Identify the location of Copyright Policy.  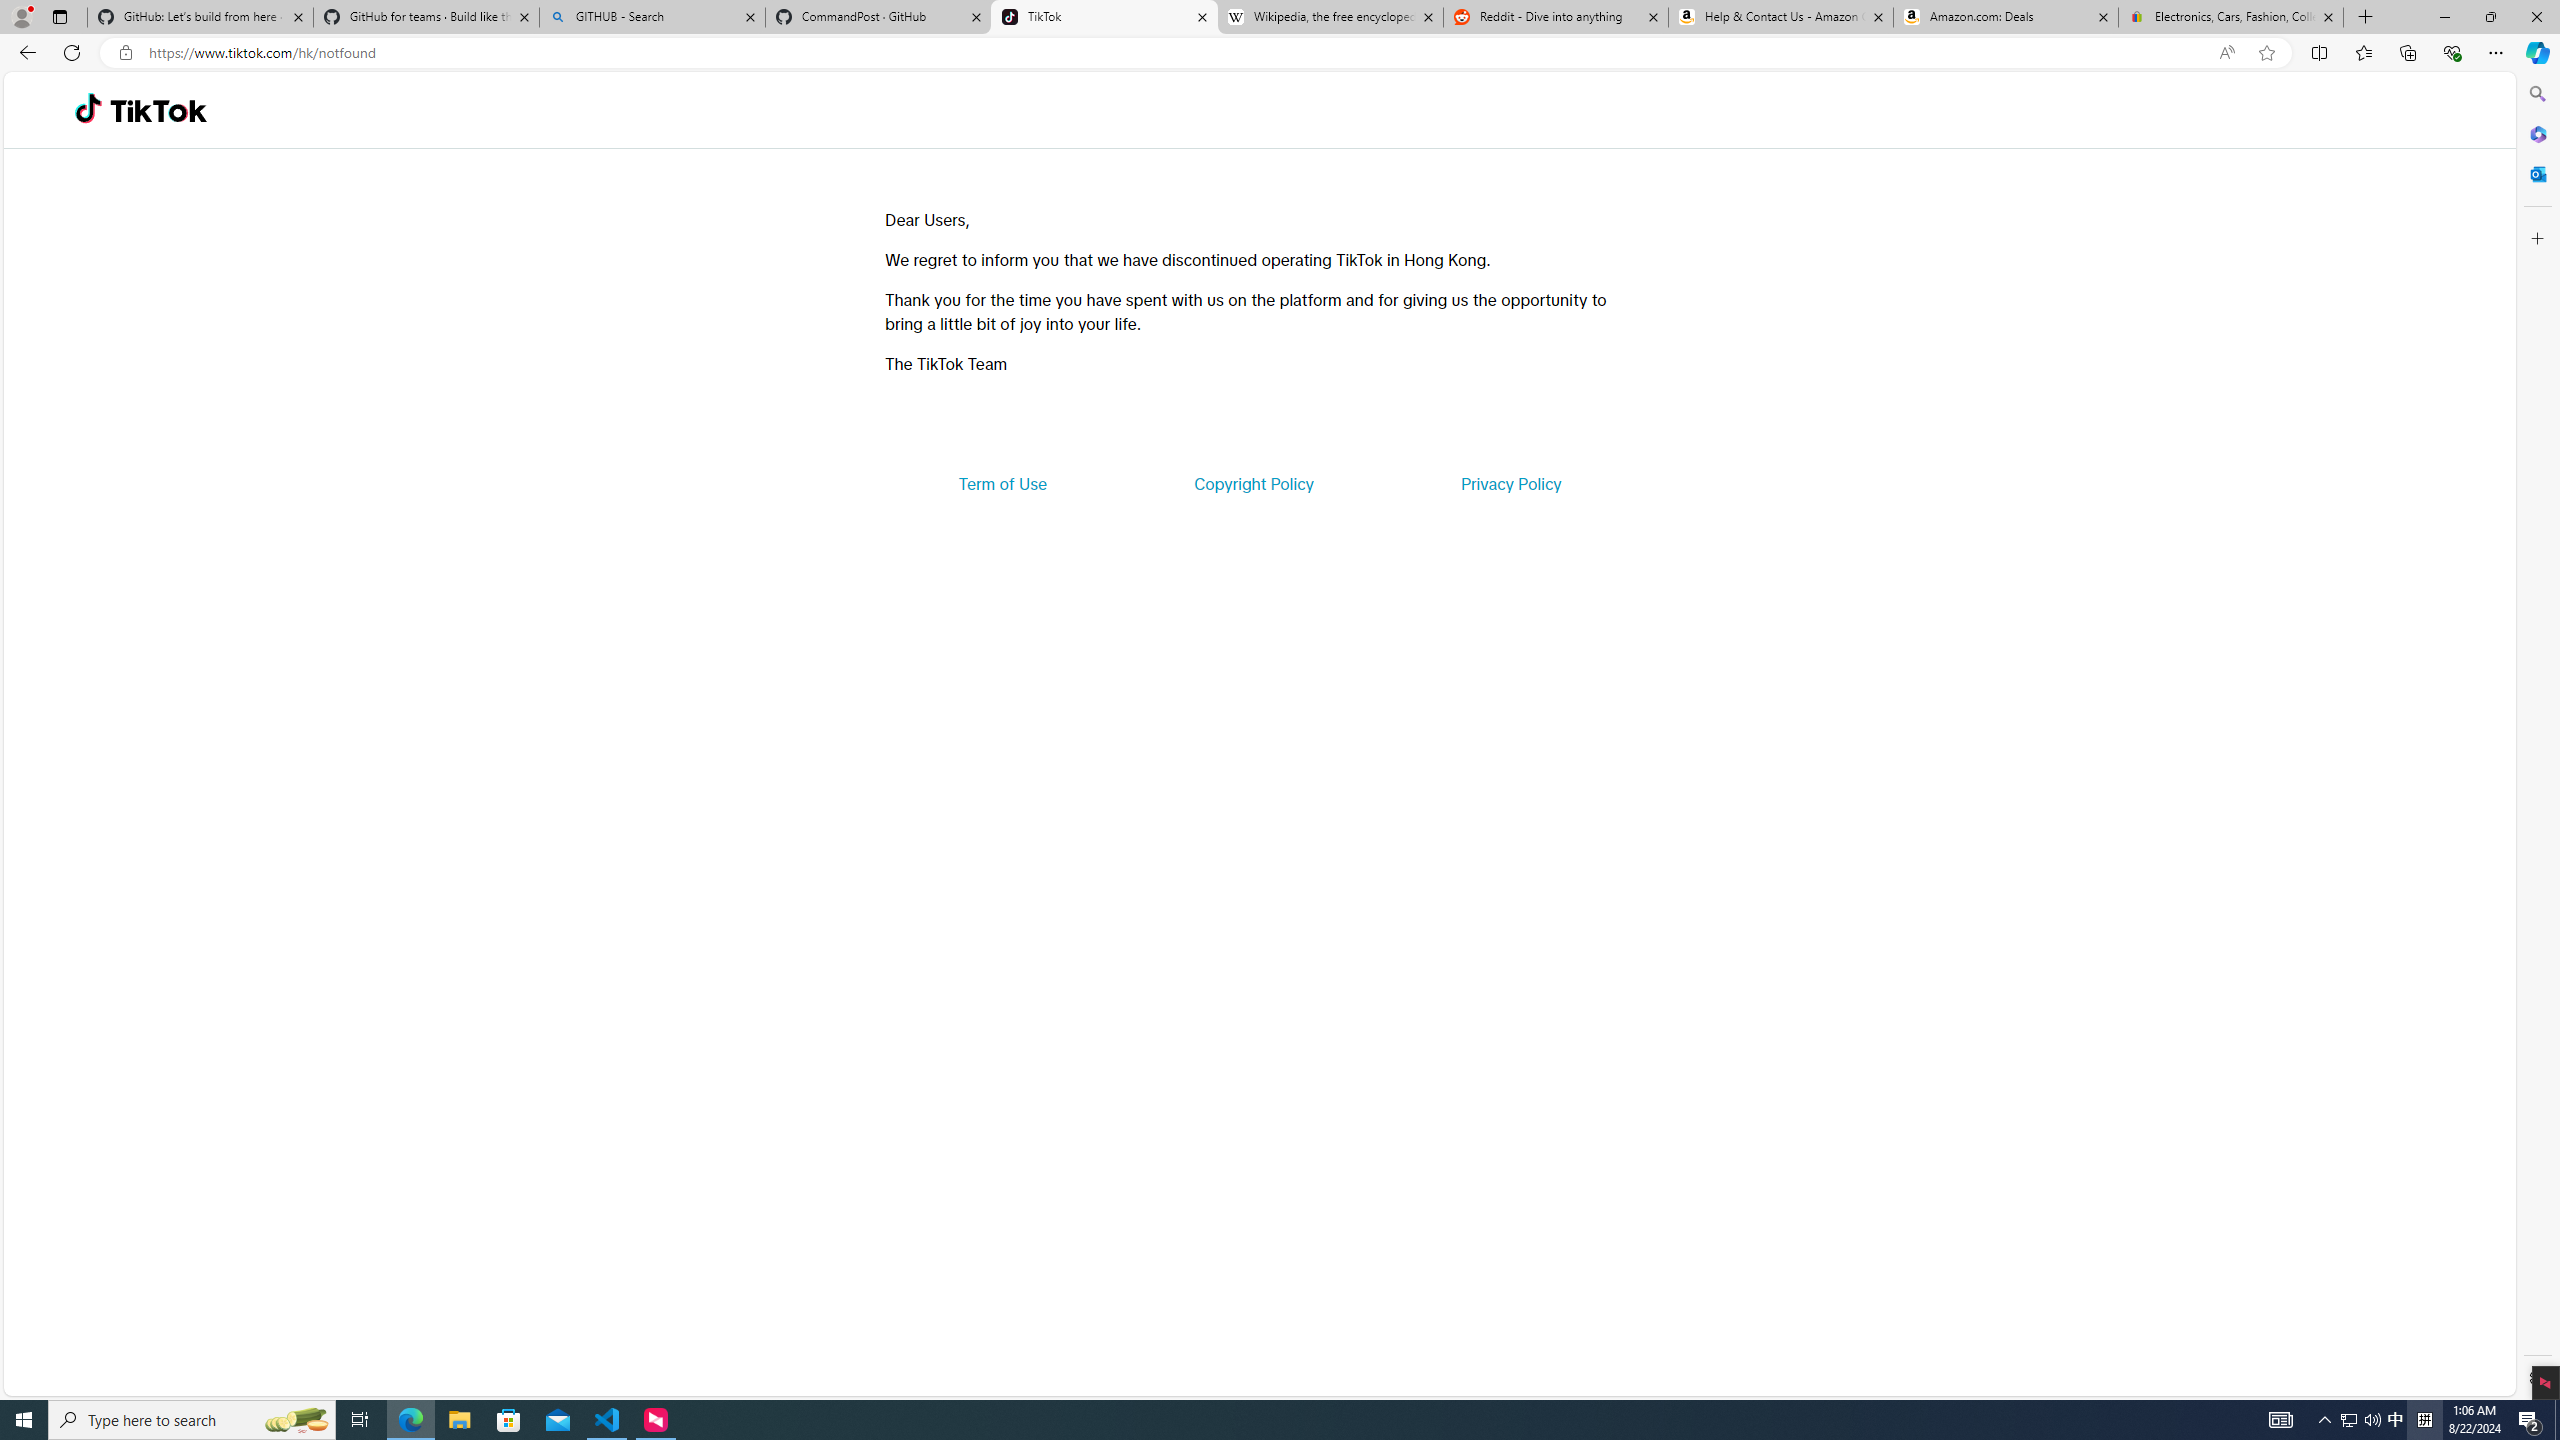
(1252, 484).